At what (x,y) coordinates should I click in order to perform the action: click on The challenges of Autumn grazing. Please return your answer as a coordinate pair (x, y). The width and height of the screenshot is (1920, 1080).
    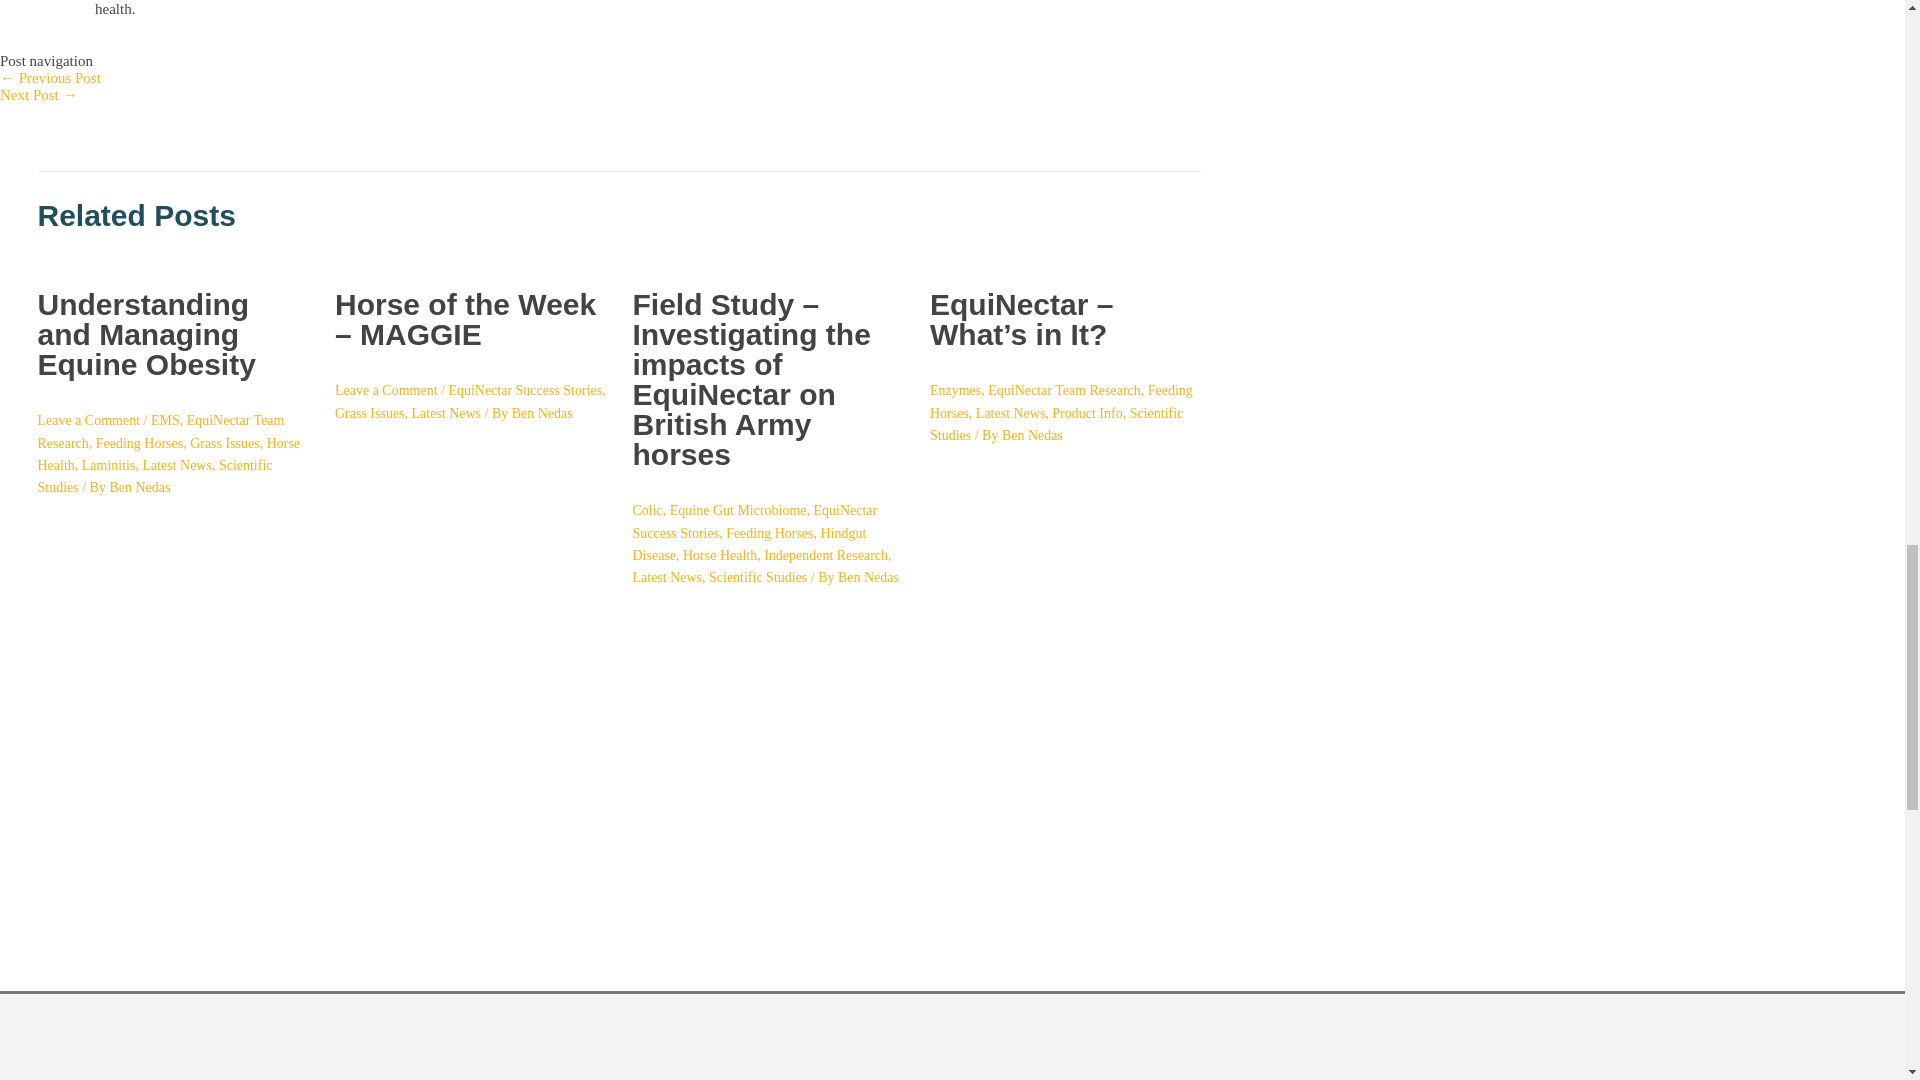
    Looking at the image, I should click on (39, 94).